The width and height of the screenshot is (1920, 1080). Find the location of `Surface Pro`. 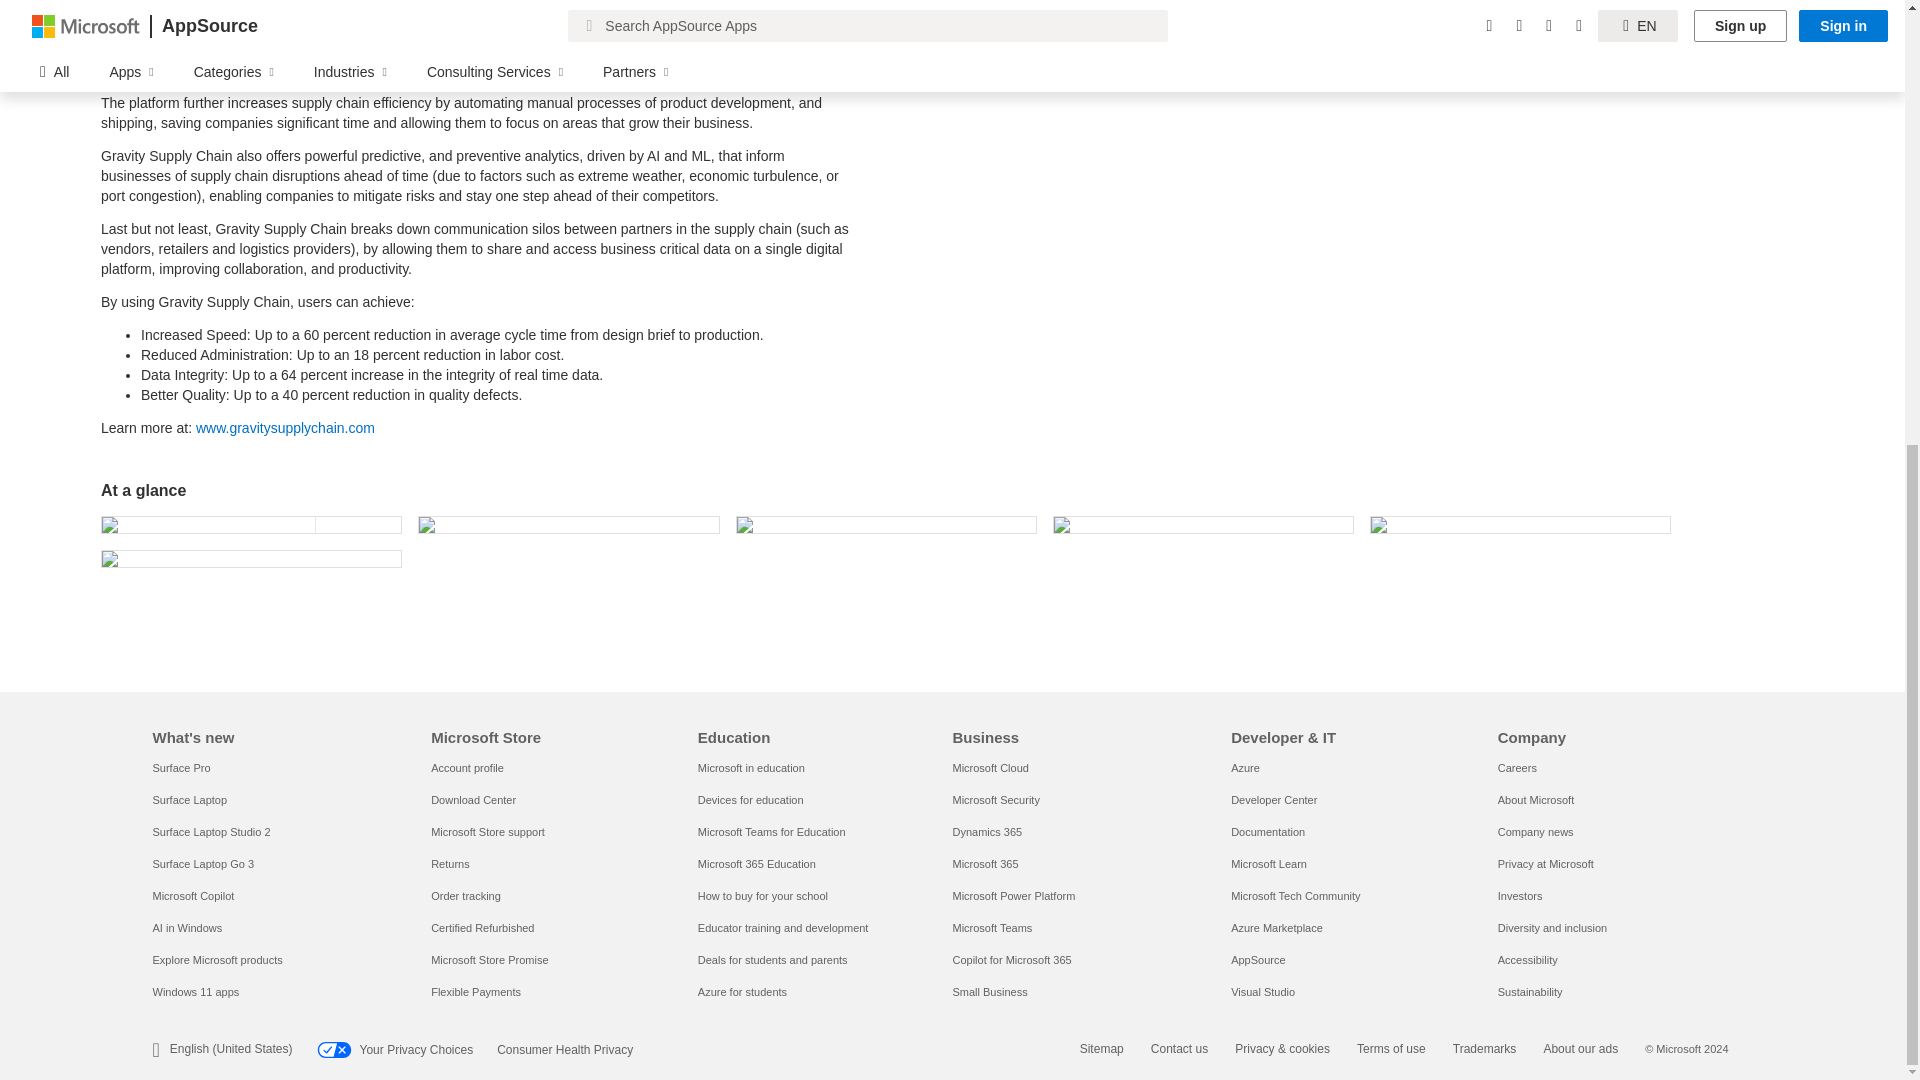

Surface Pro is located at coordinates (180, 768).